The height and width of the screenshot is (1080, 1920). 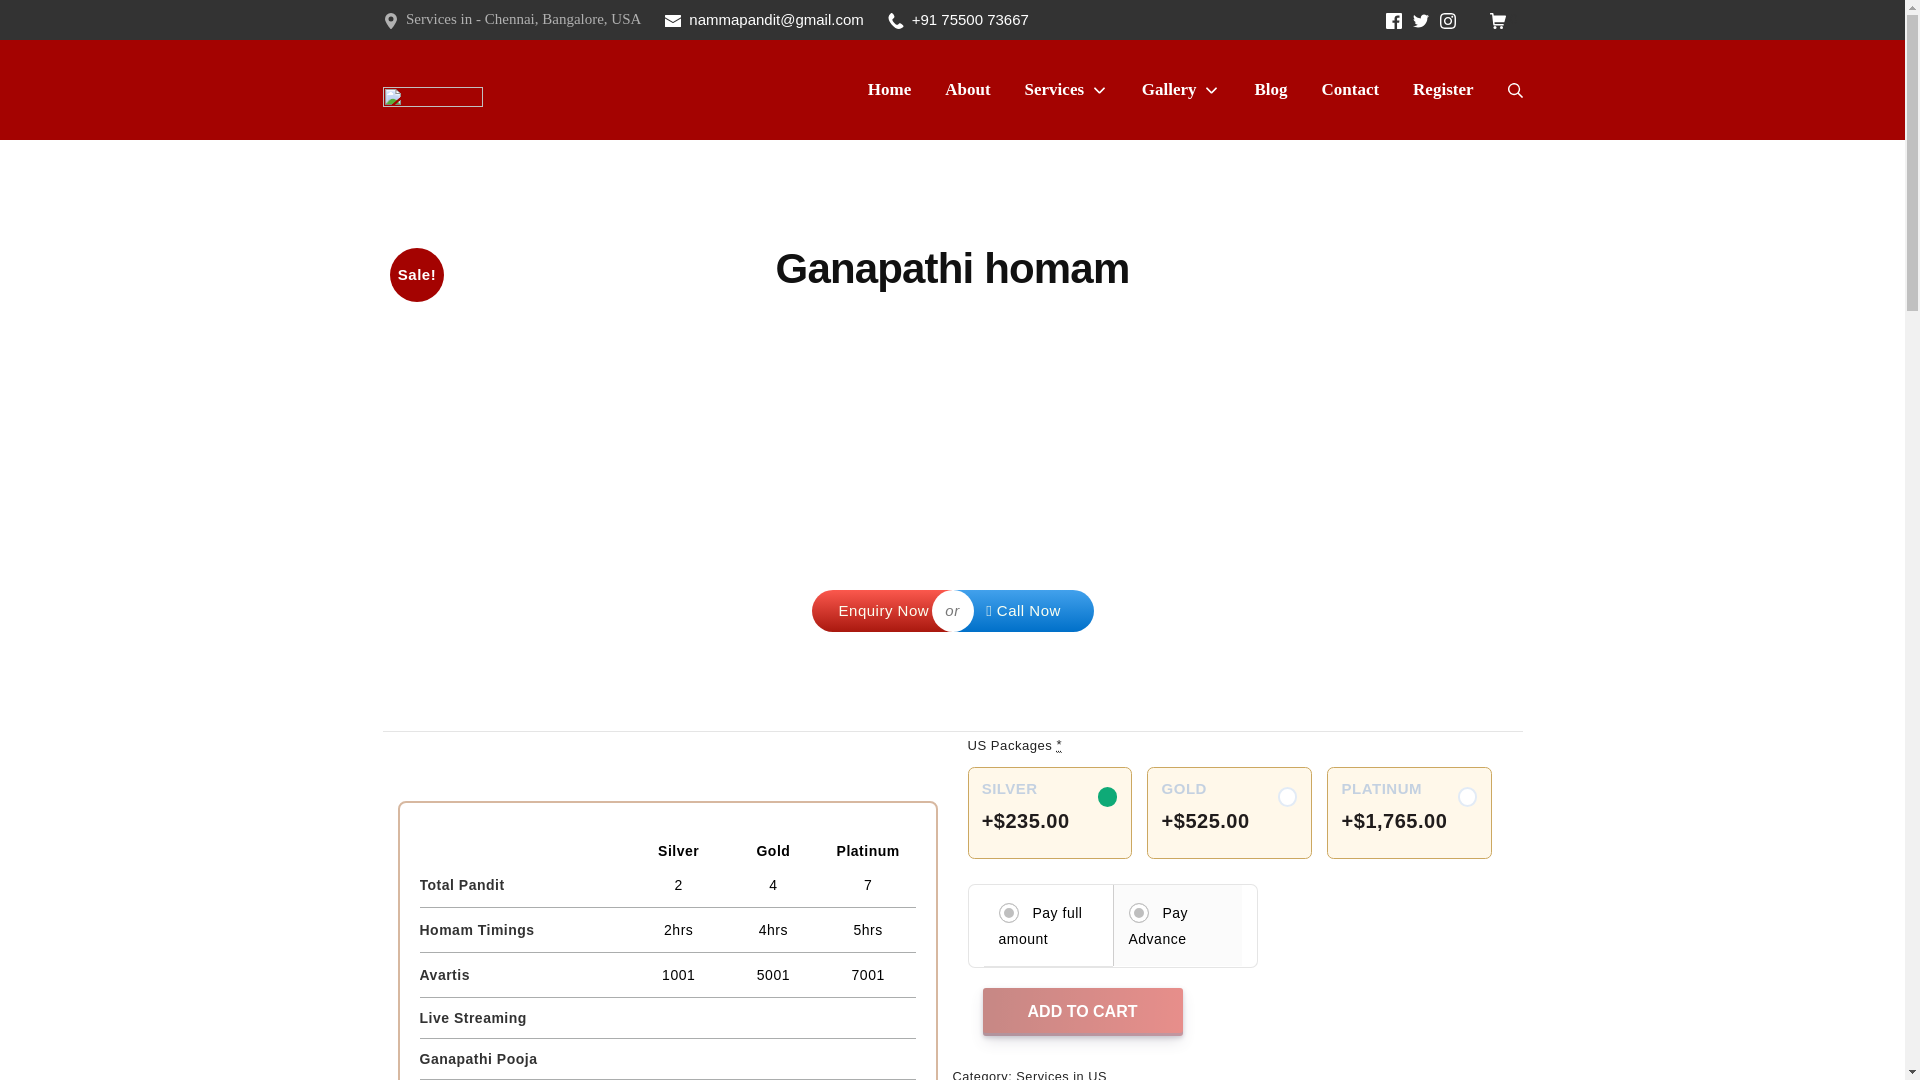 What do you see at coordinates (432, 90) in the screenshot?
I see `Instagram icon` at bounding box center [432, 90].